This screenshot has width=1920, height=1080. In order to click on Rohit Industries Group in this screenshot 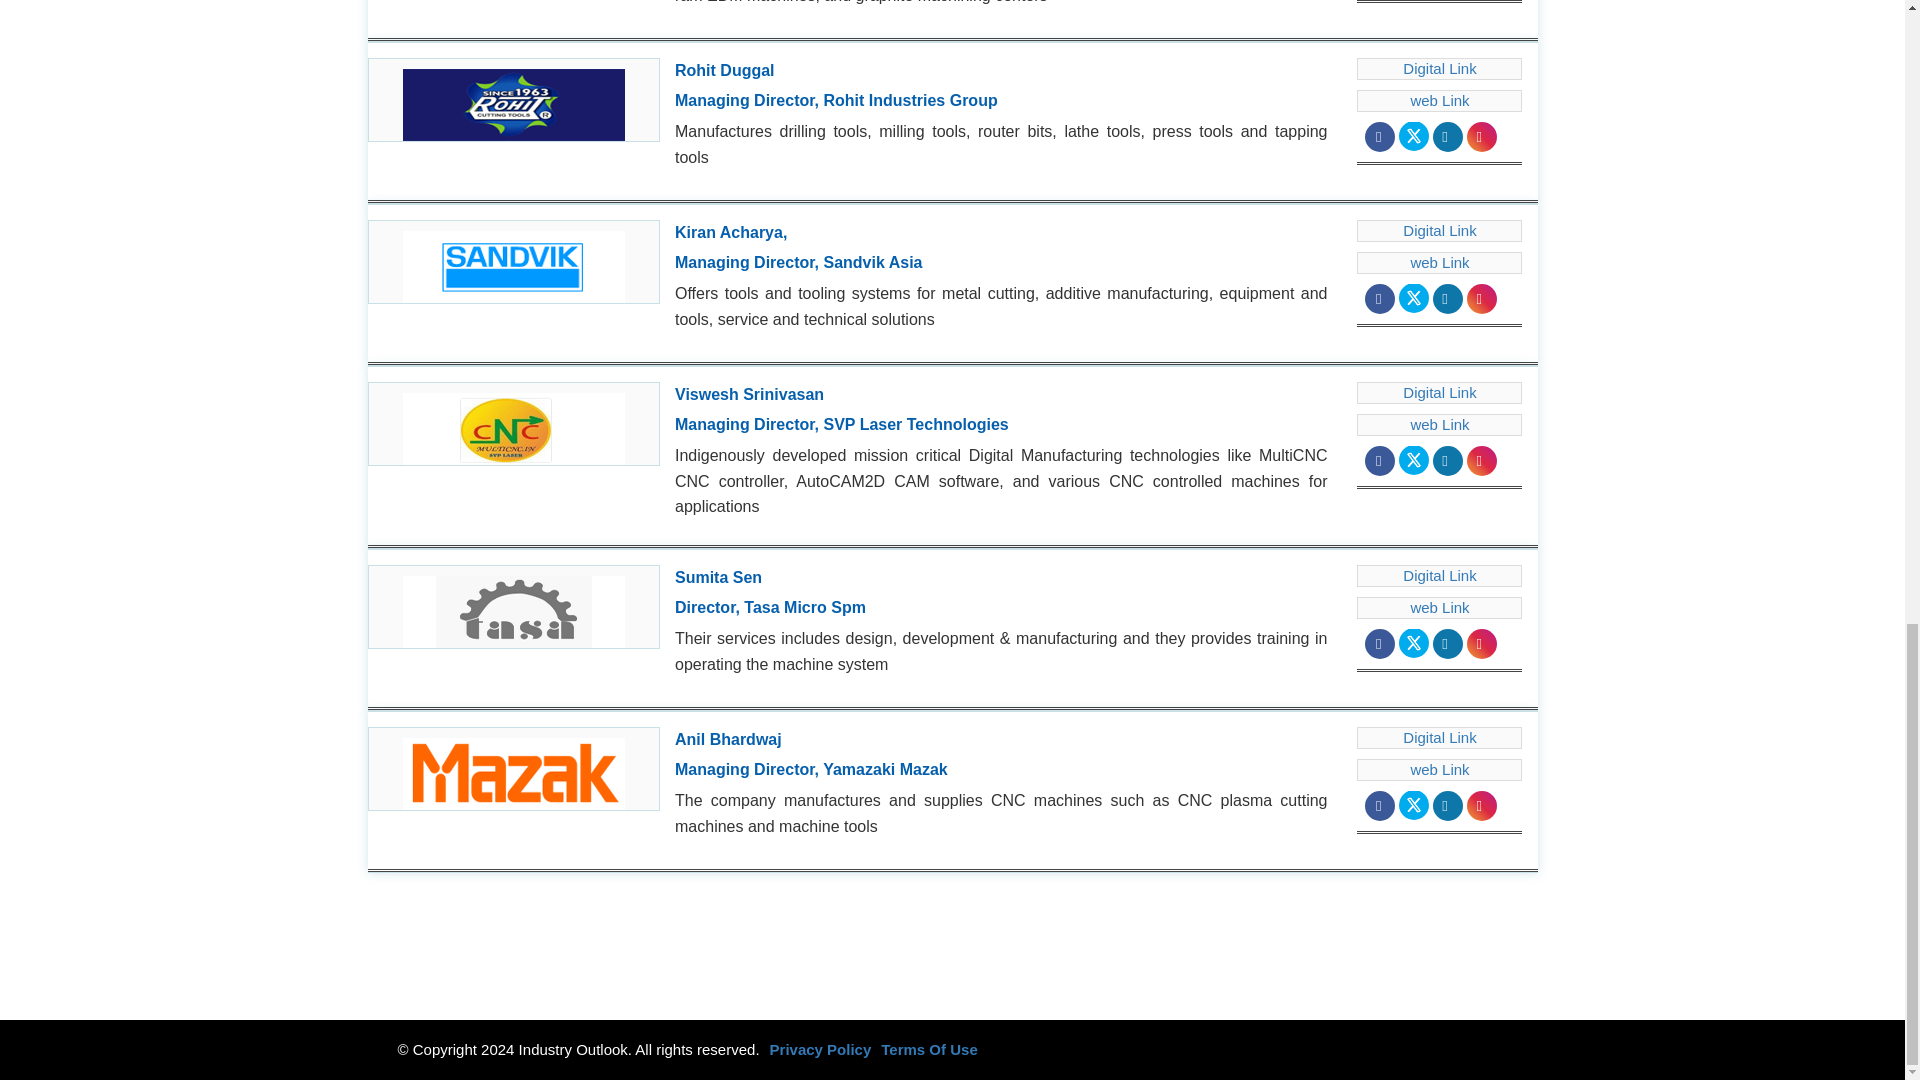, I will do `click(514, 100)`.